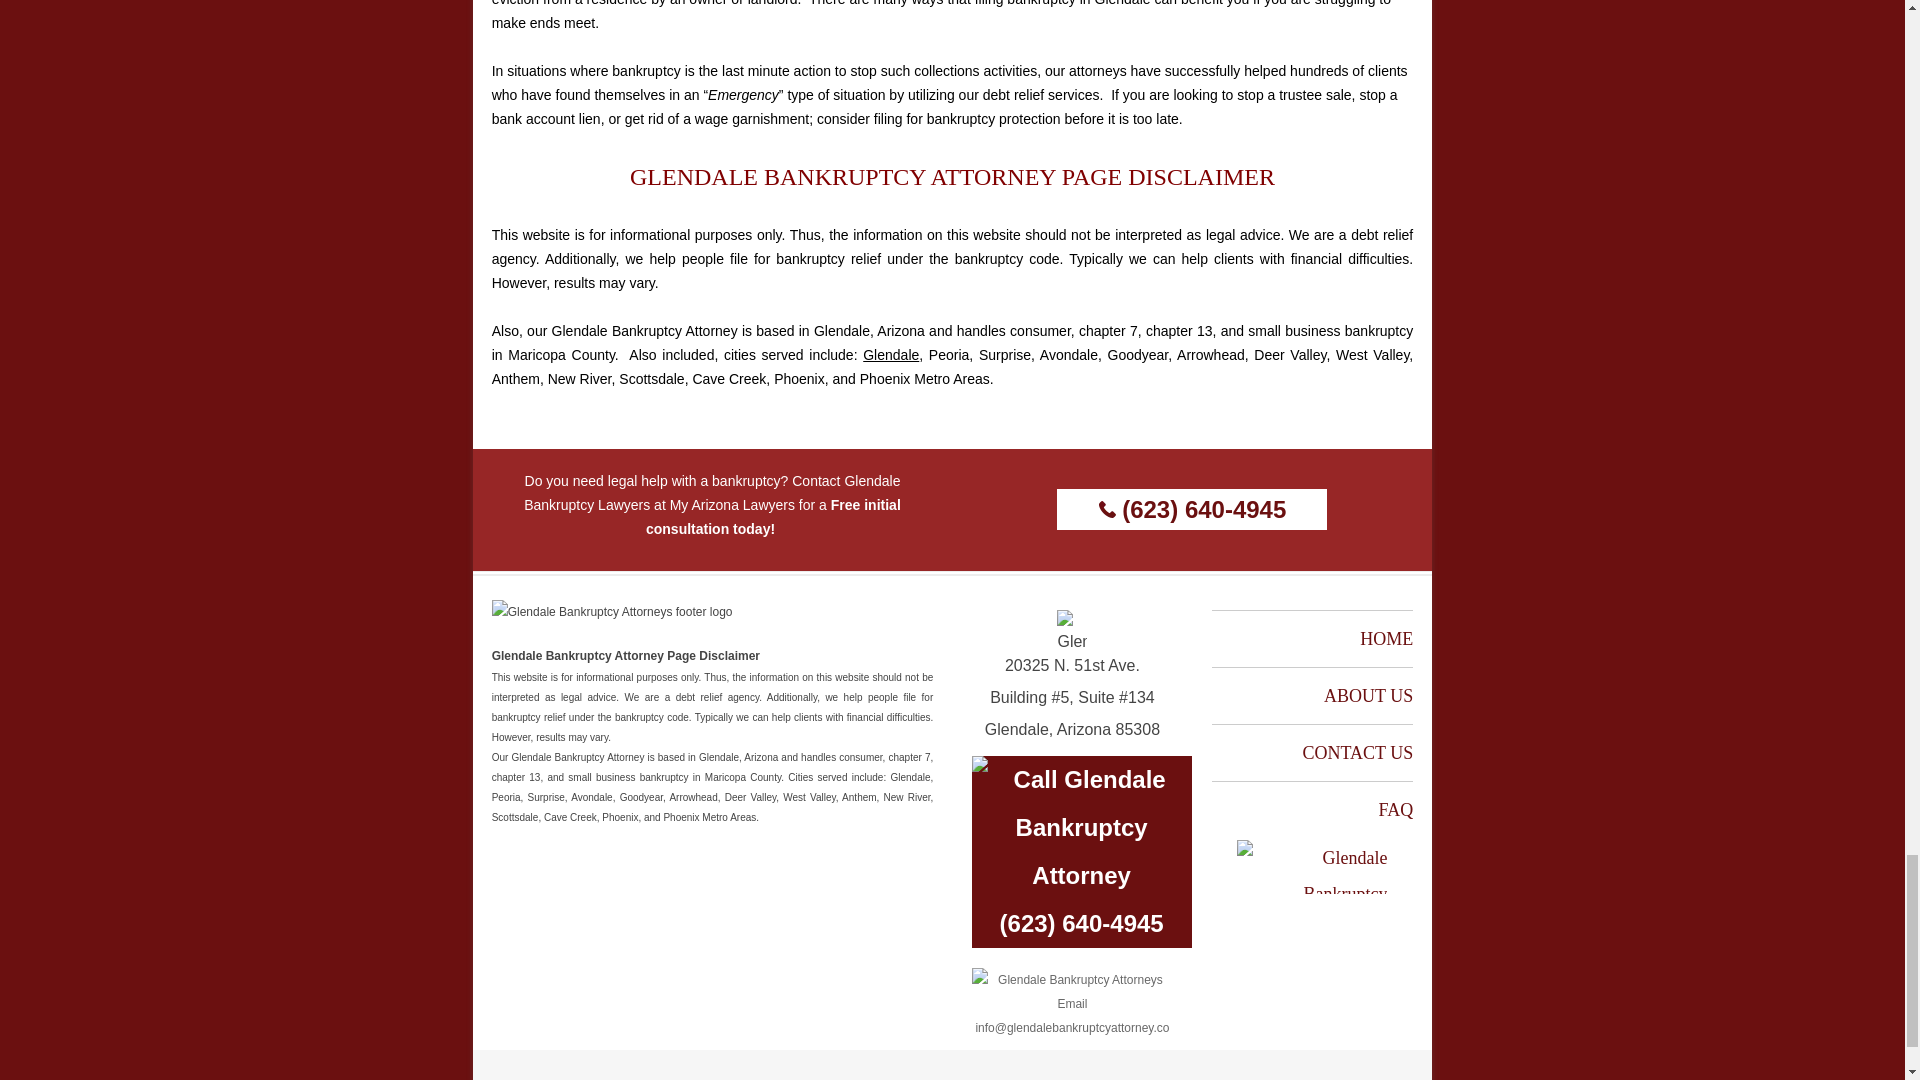 This screenshot has height=1080, width=1920. What do you see at coordinates (1386, 638) in the screenshot?
I see `HOME` at bounding box center [1386, 638].